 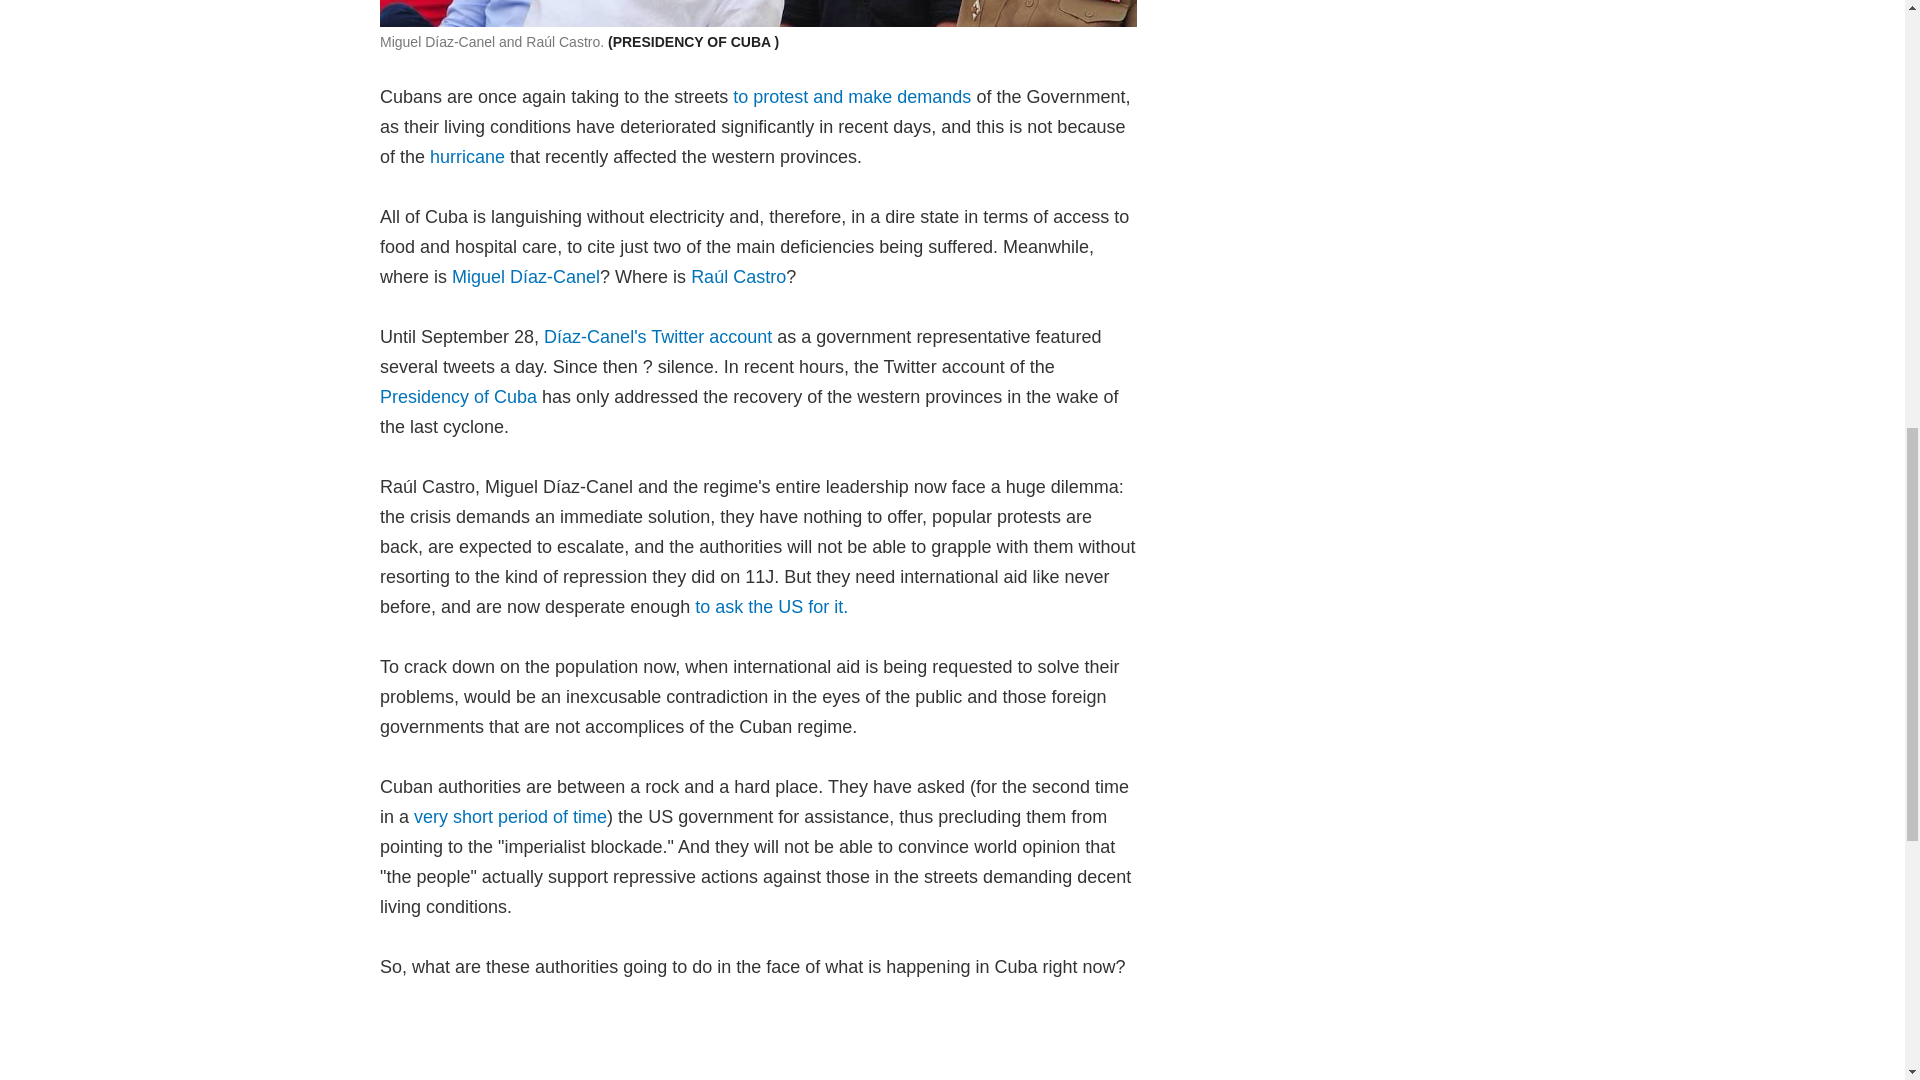 What do you see at coordinates (852, 96) in the screenshot?
I see `to protest and make demands` at bounding box center [852, 96].